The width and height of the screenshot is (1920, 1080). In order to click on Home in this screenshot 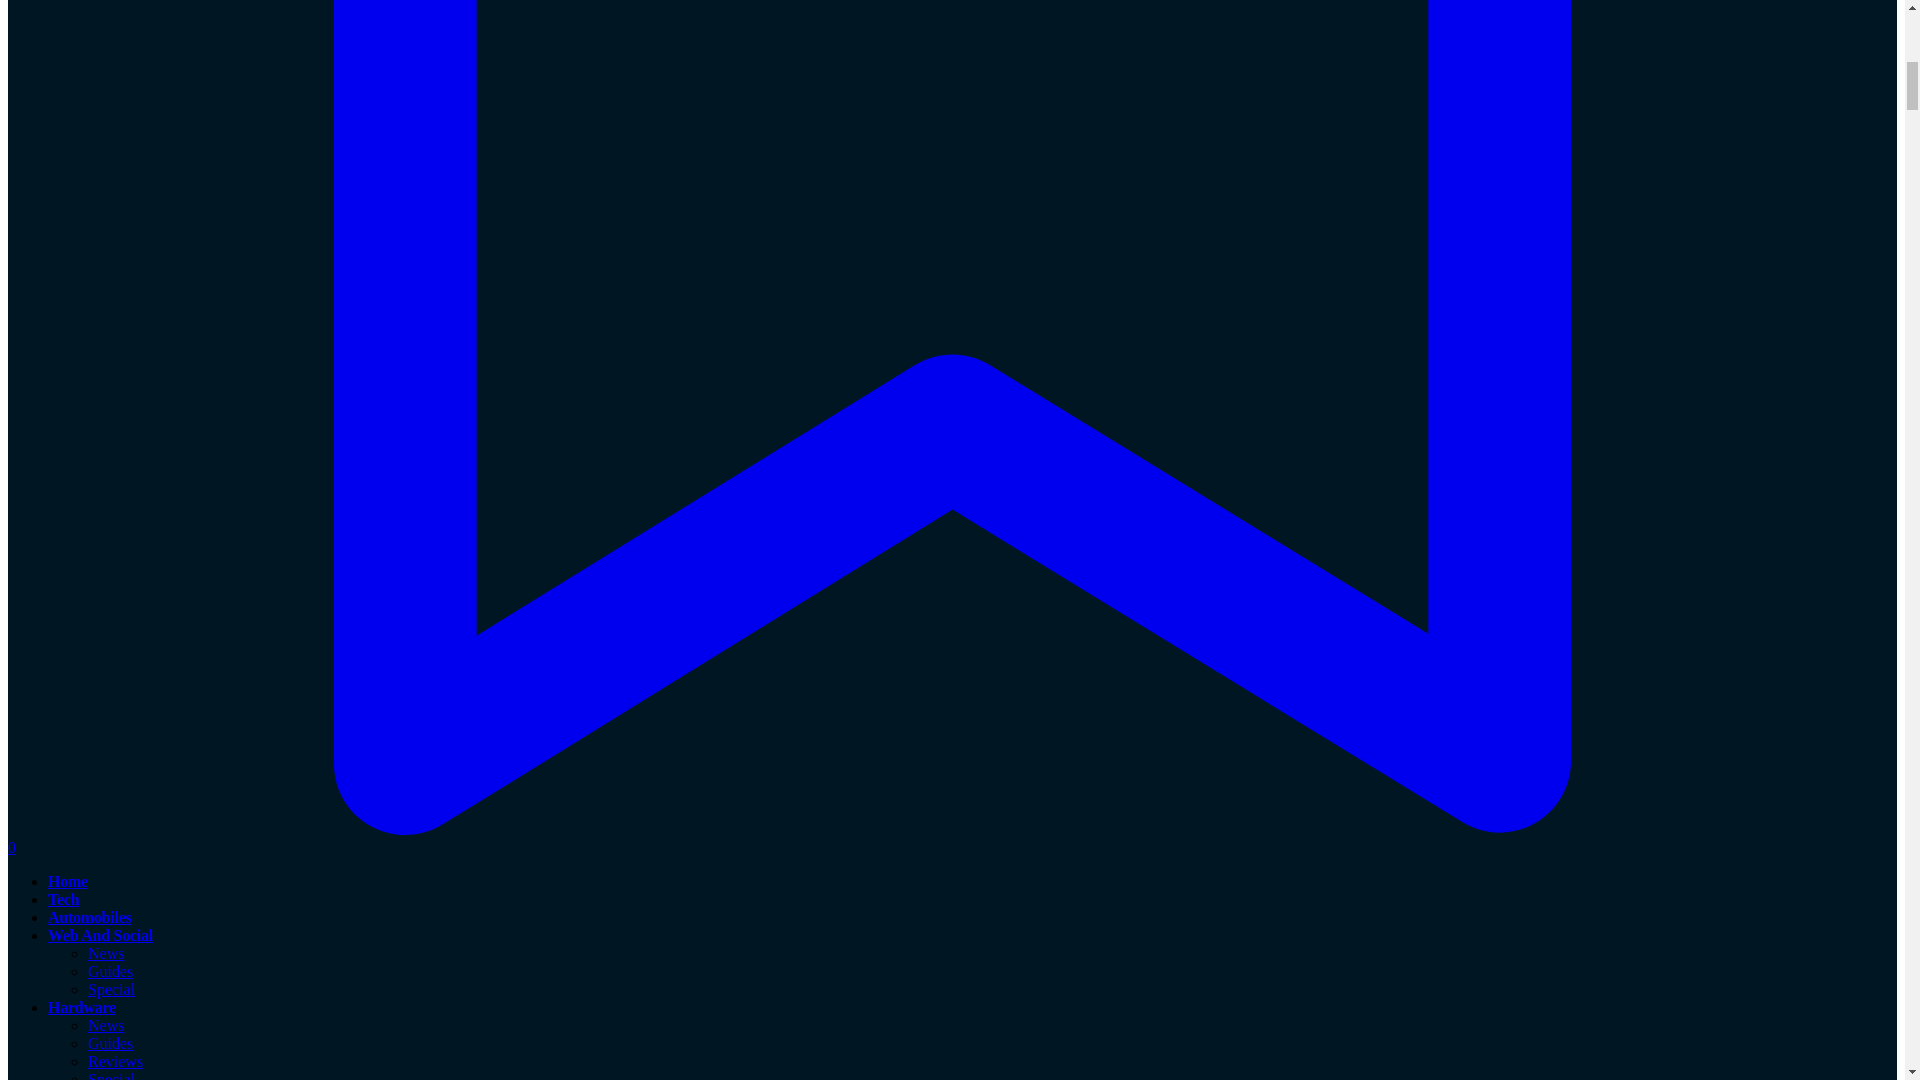, I will do `click(68, 880)`.